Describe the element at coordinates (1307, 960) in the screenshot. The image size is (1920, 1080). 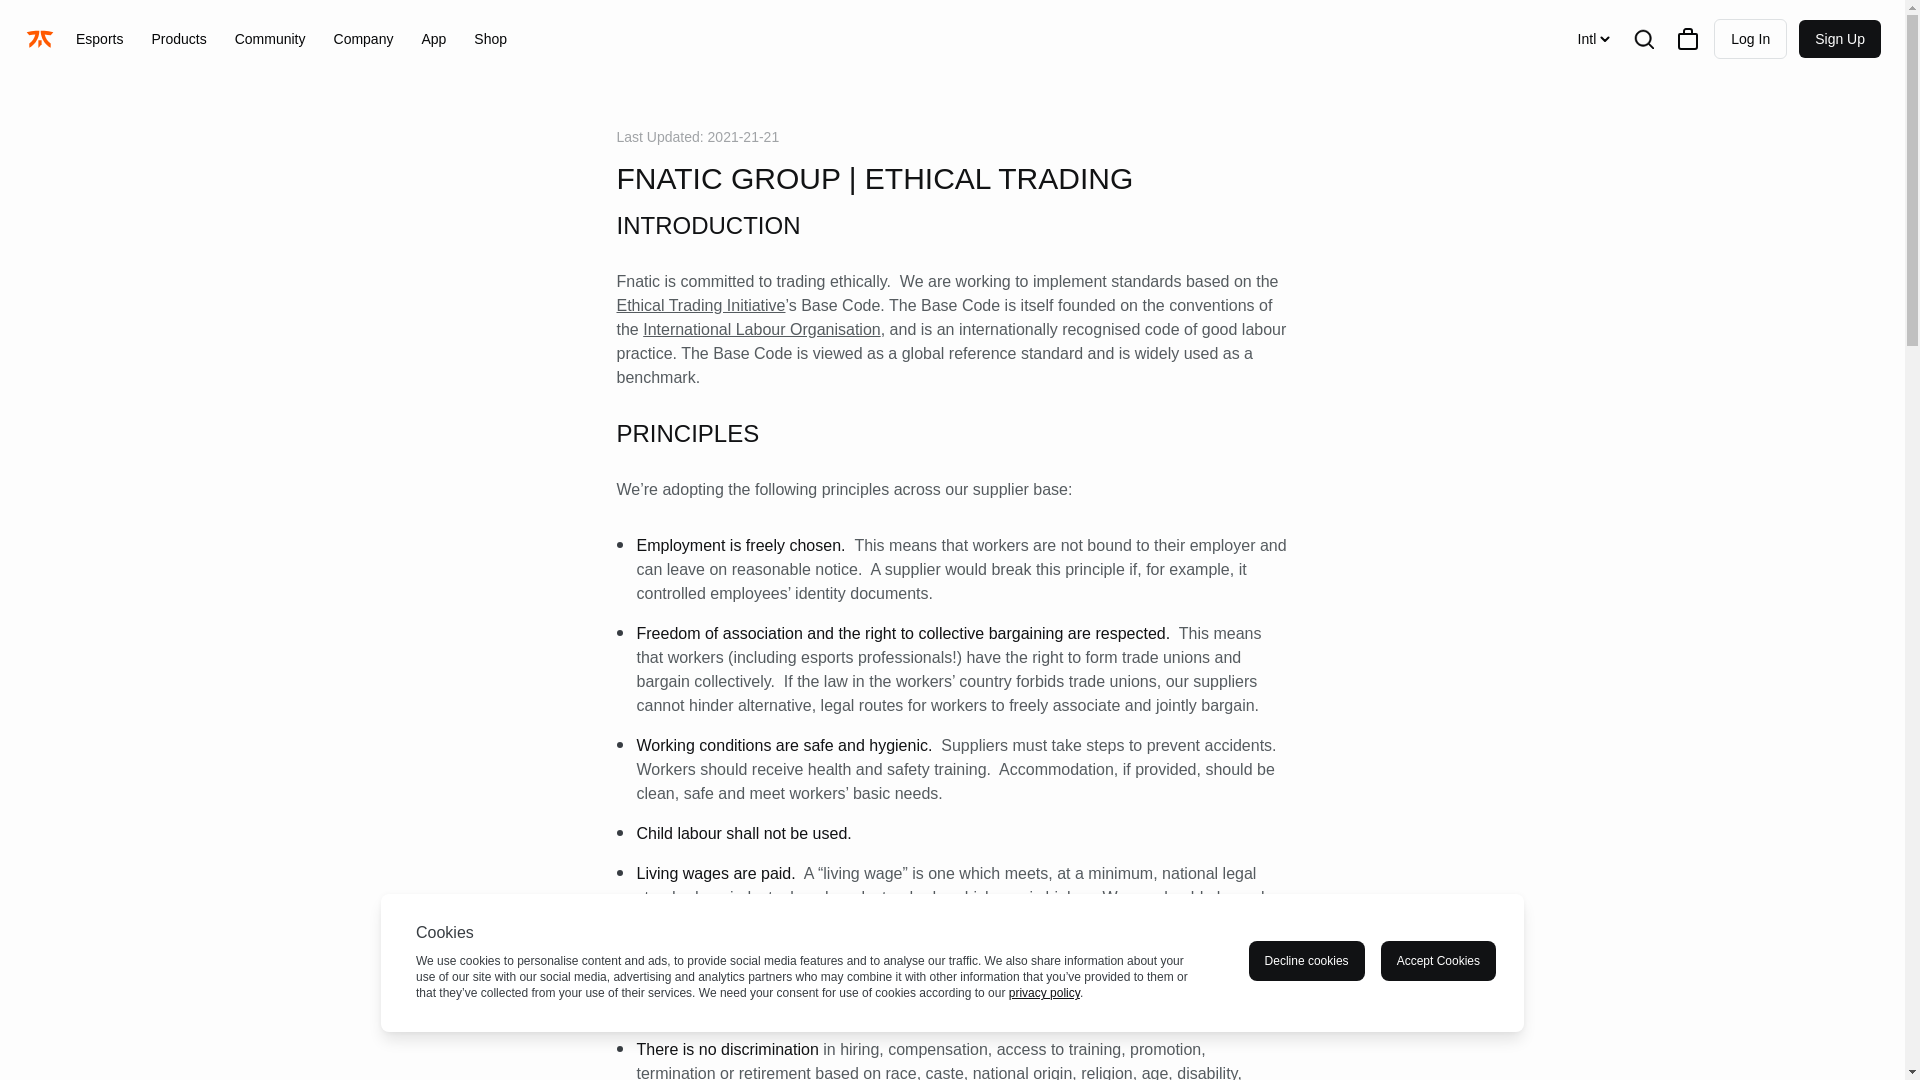
I see `Decline cookies` at that location.